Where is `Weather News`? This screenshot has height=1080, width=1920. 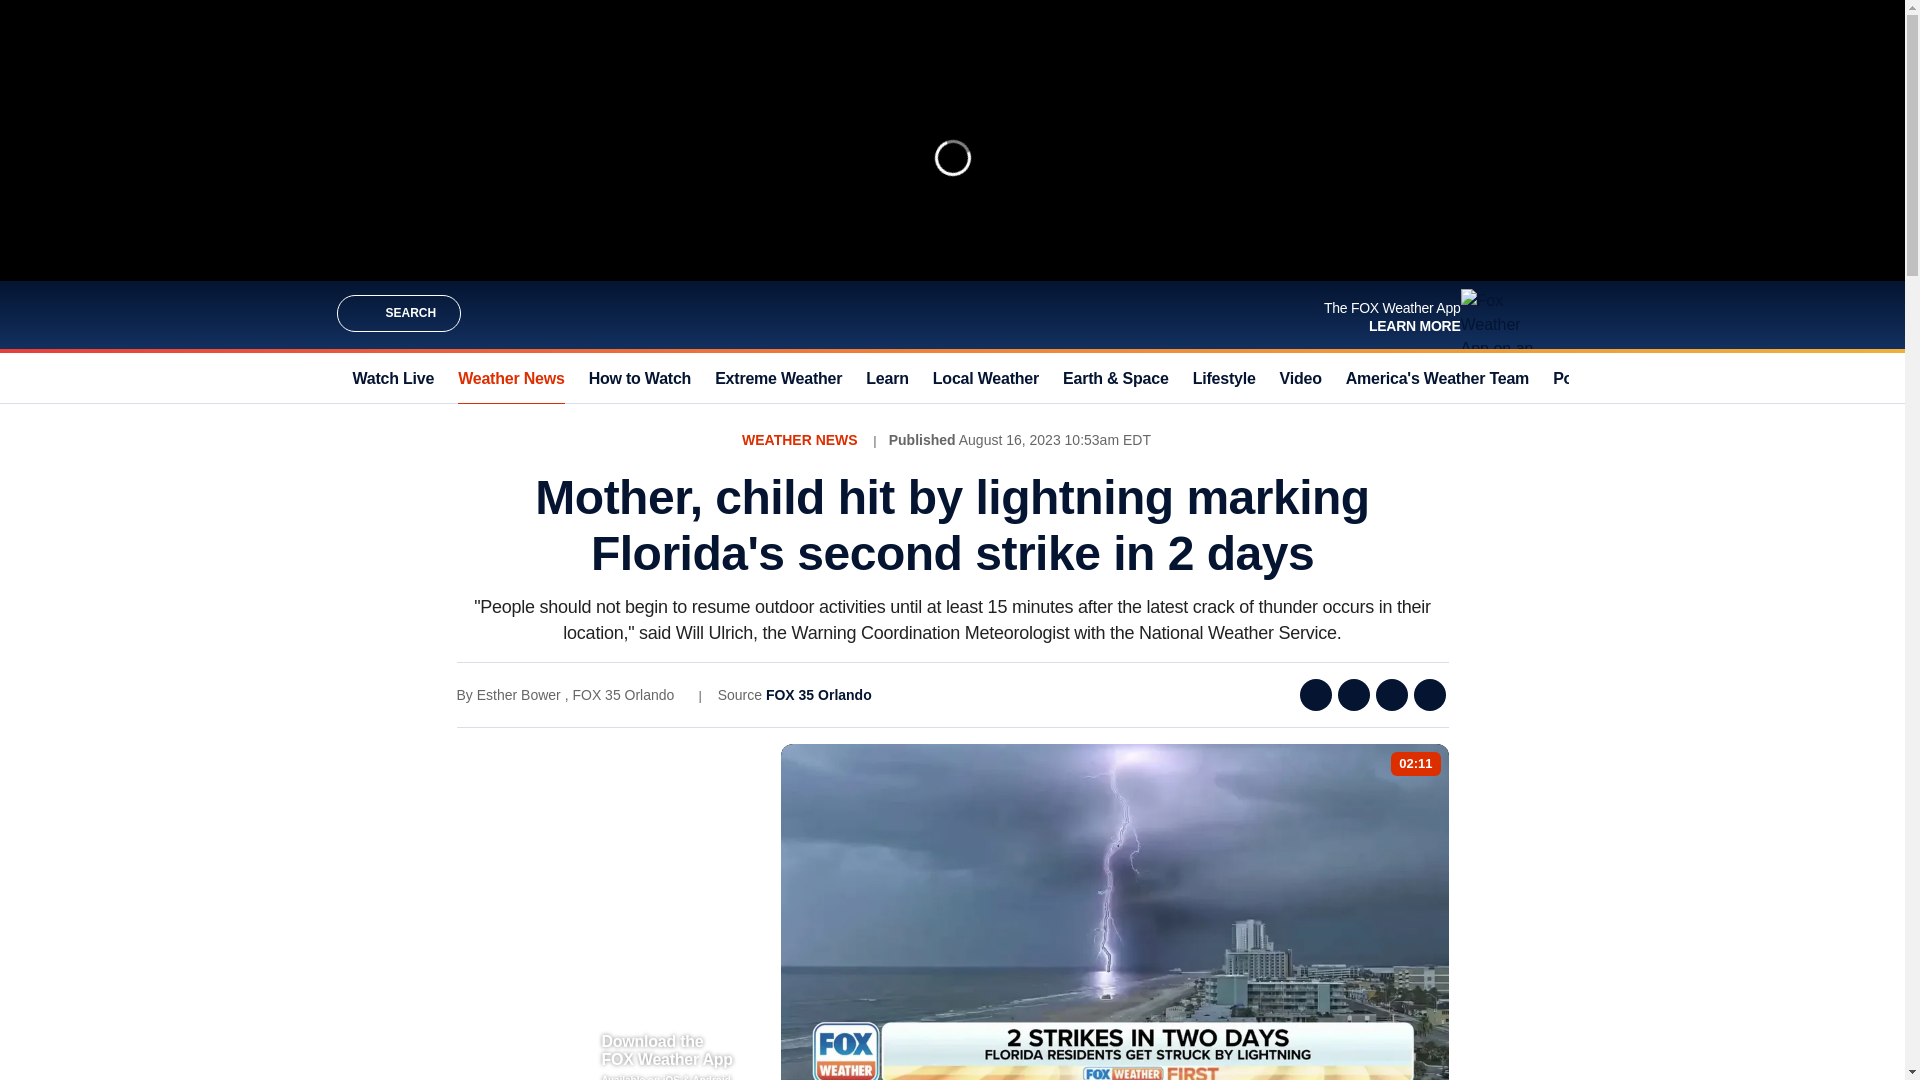 Weather News is located at coordinates (511, 378).